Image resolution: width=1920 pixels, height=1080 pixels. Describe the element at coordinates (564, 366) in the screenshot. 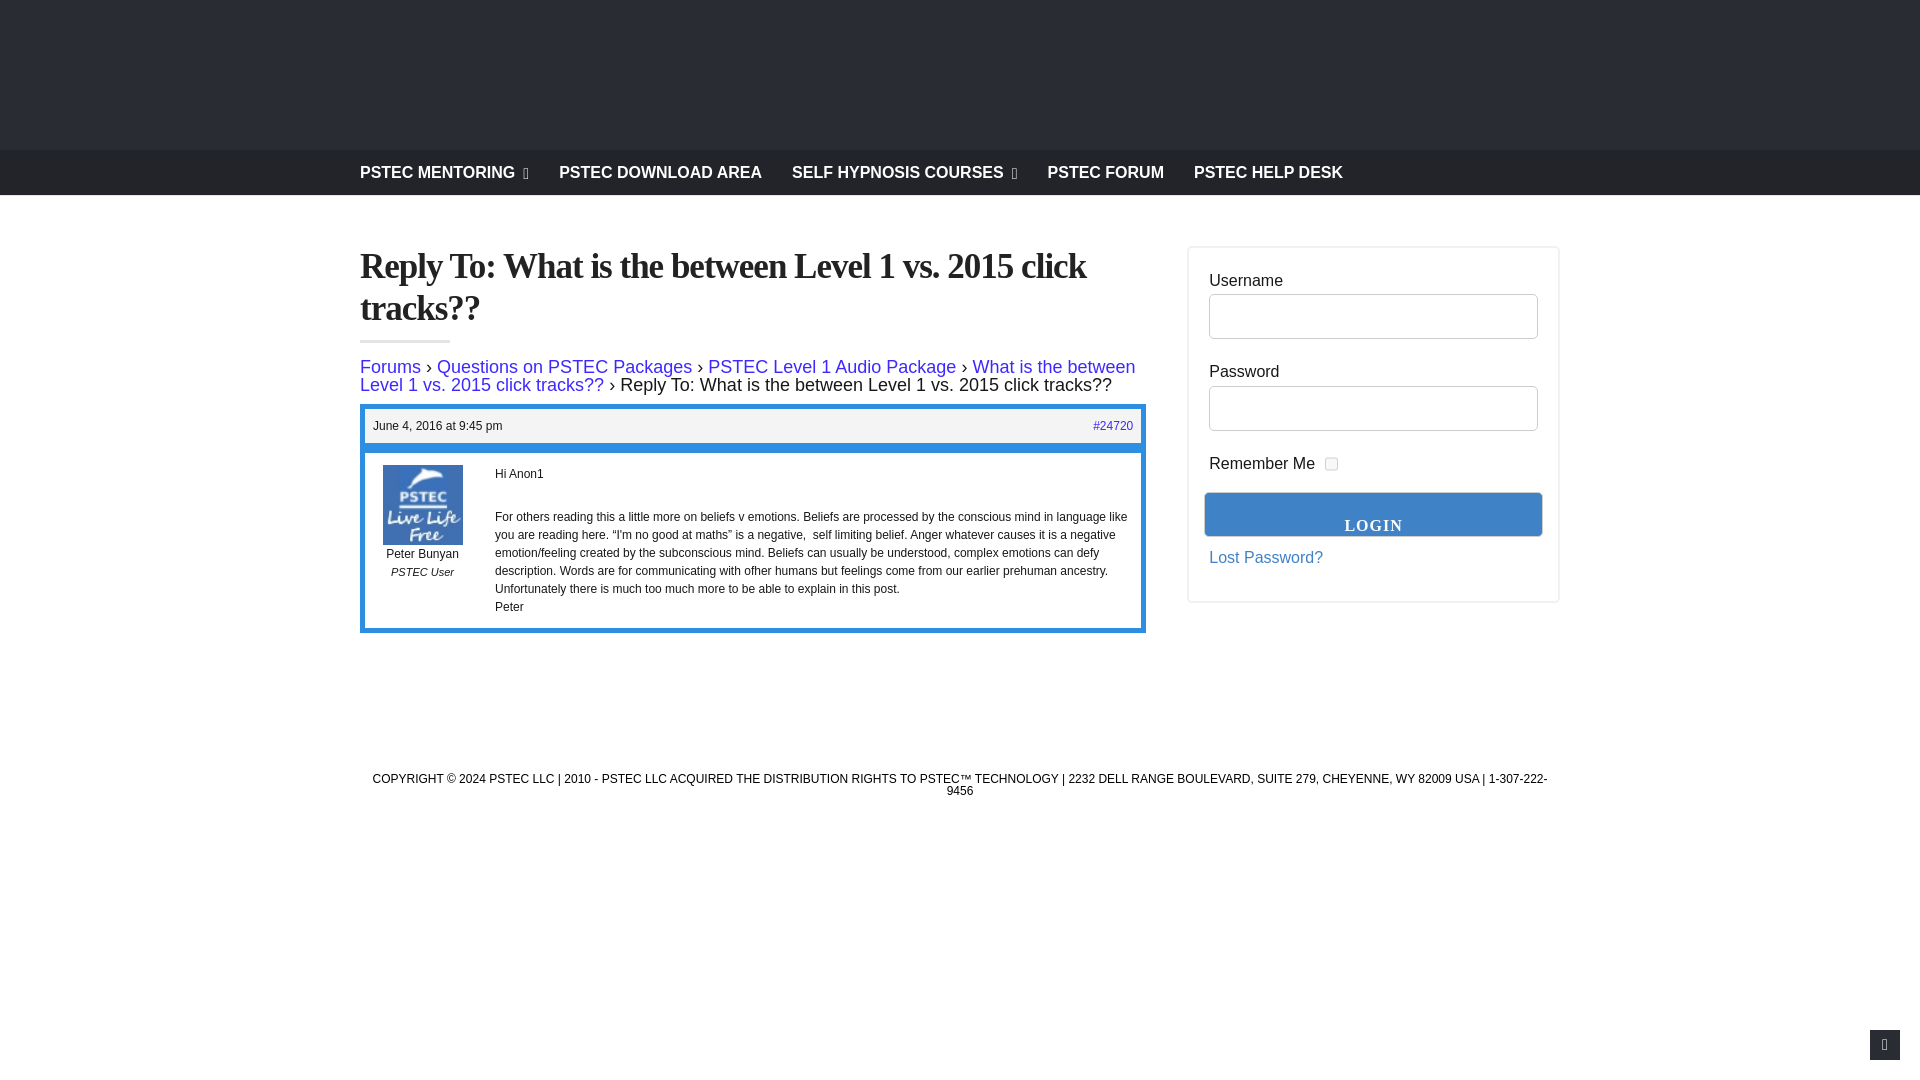

I see `Questions on PSTEC Packages` at that location.